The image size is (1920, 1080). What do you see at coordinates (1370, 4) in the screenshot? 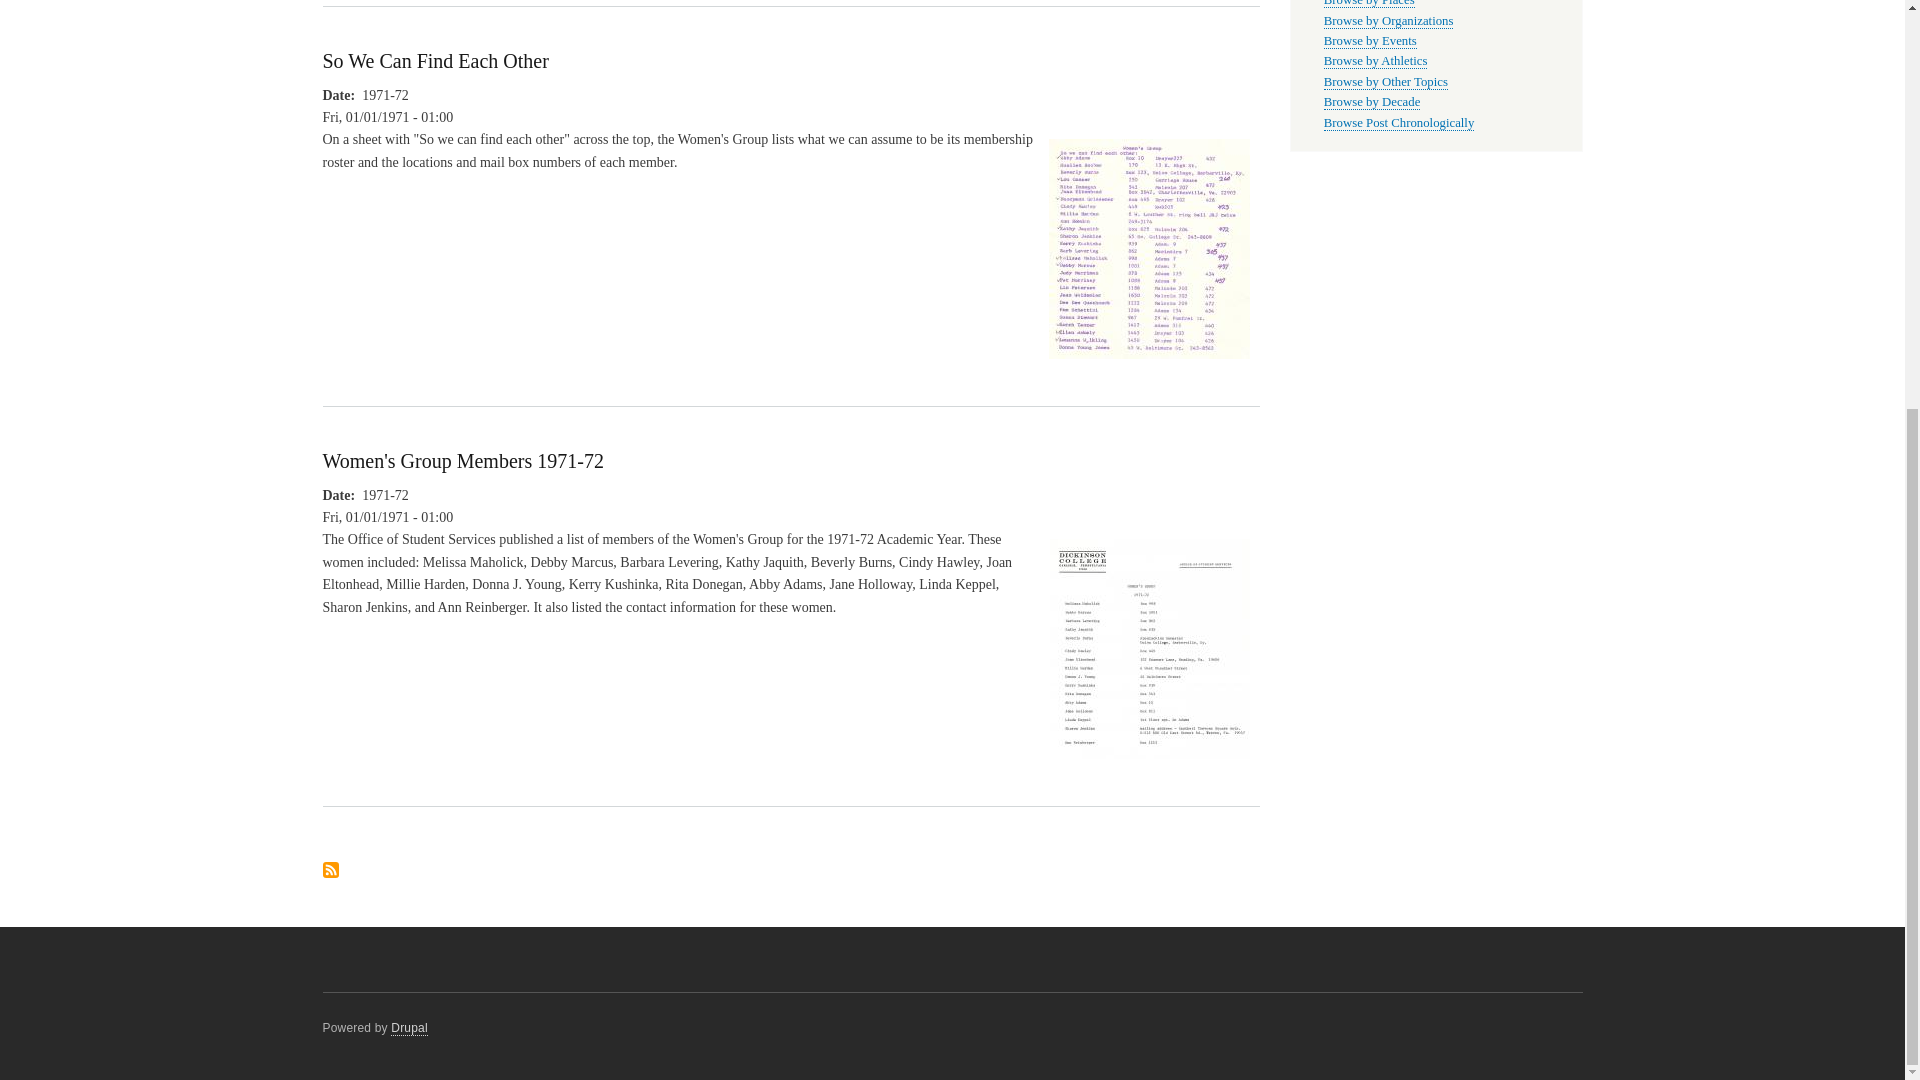
I see `Browse by Places` at bounding box center [1370, 4].